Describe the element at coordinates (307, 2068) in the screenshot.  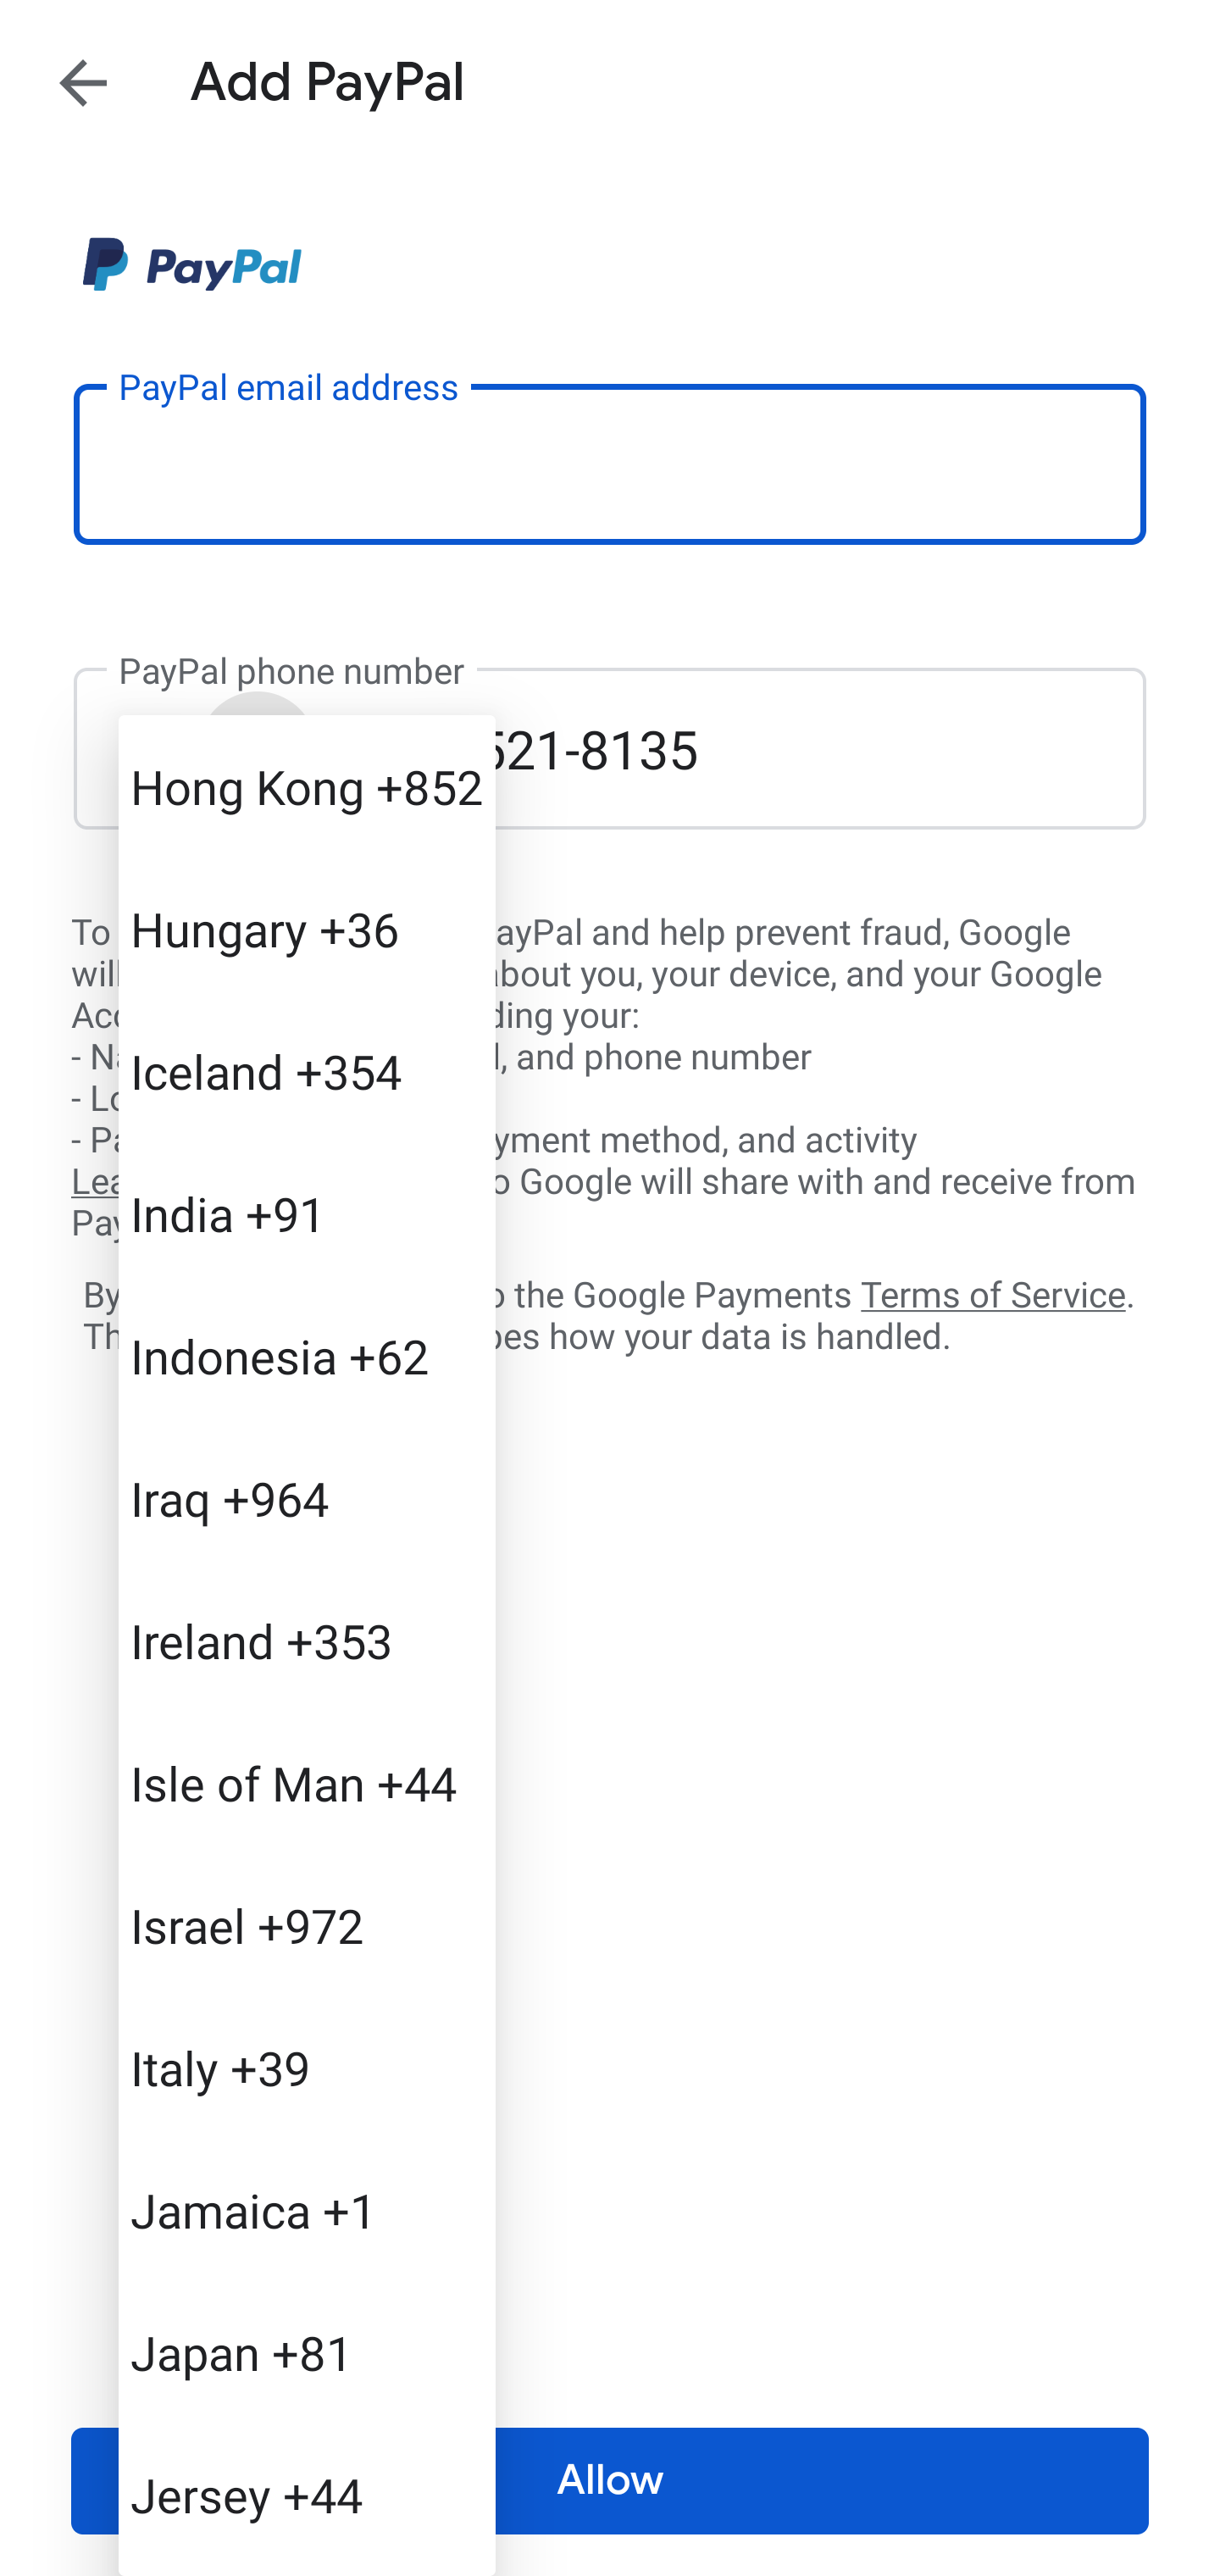
I see `Italy +39` at that location.